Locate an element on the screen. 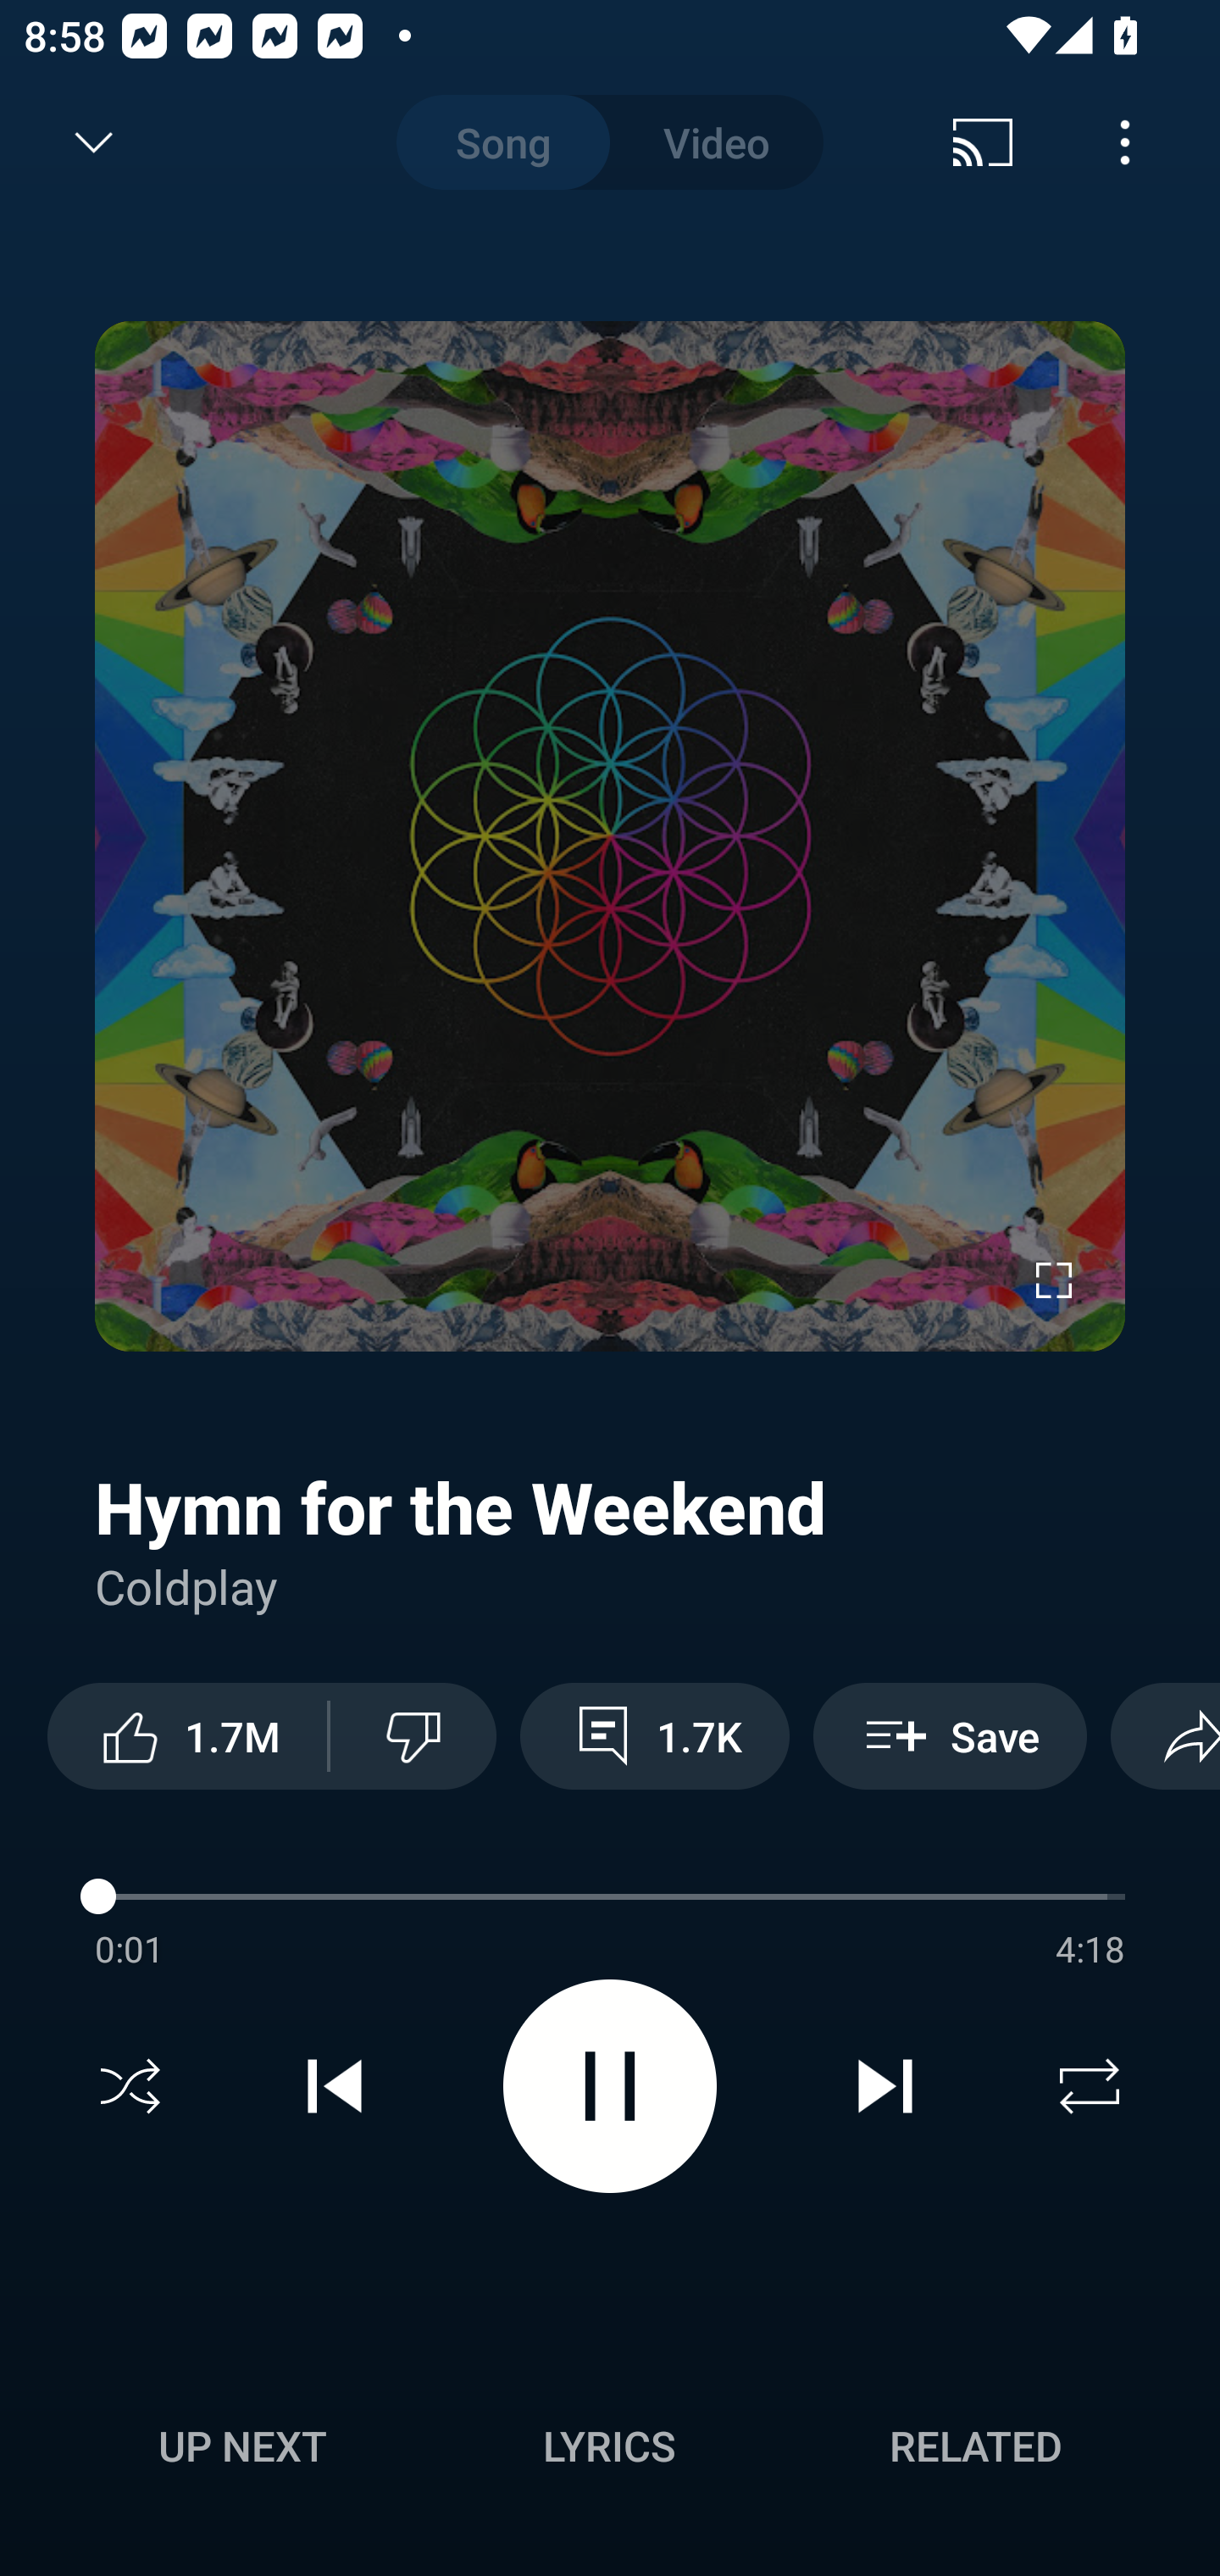  Next track is located at coordinates (884, 2086).